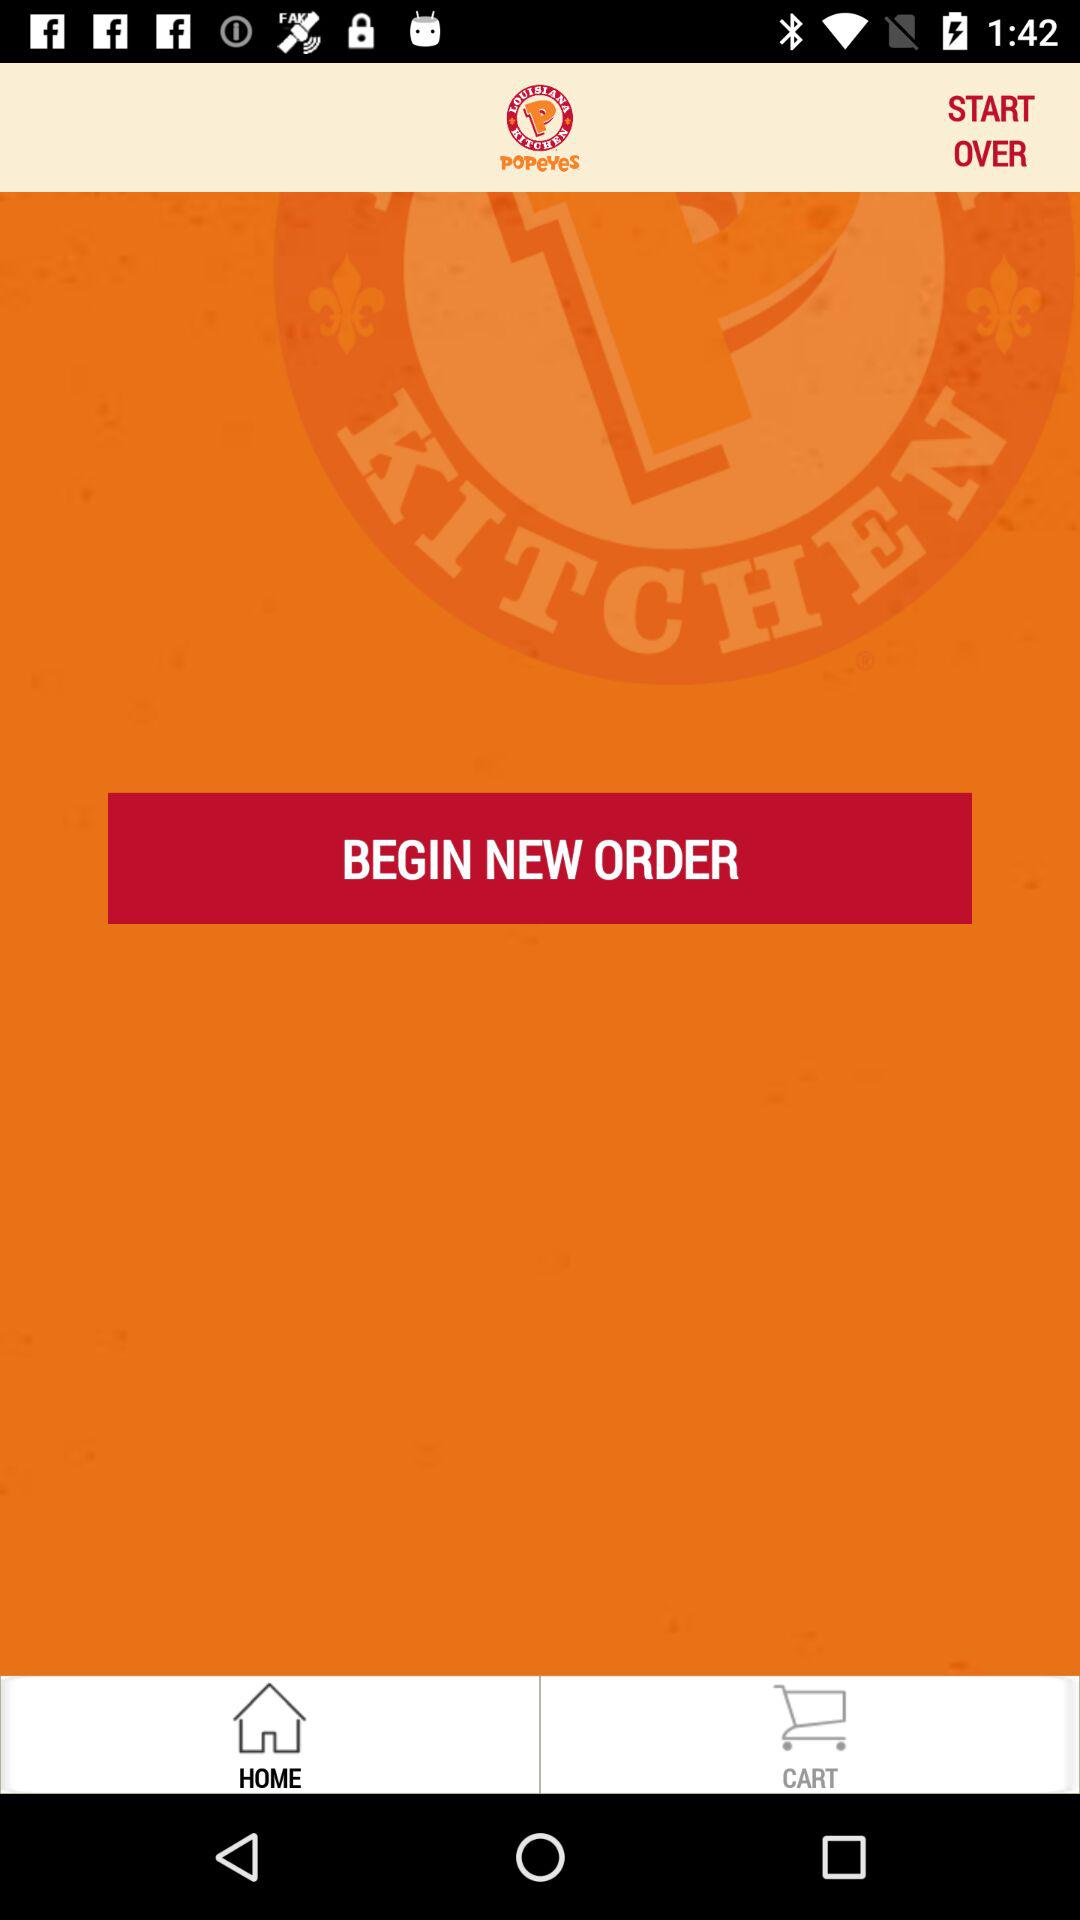 Image resolution: width=1080 pixels, height=1920 pixels. Describe the element at coordinates (990, 127) in the screenshot. I see `launch start over` at that location.